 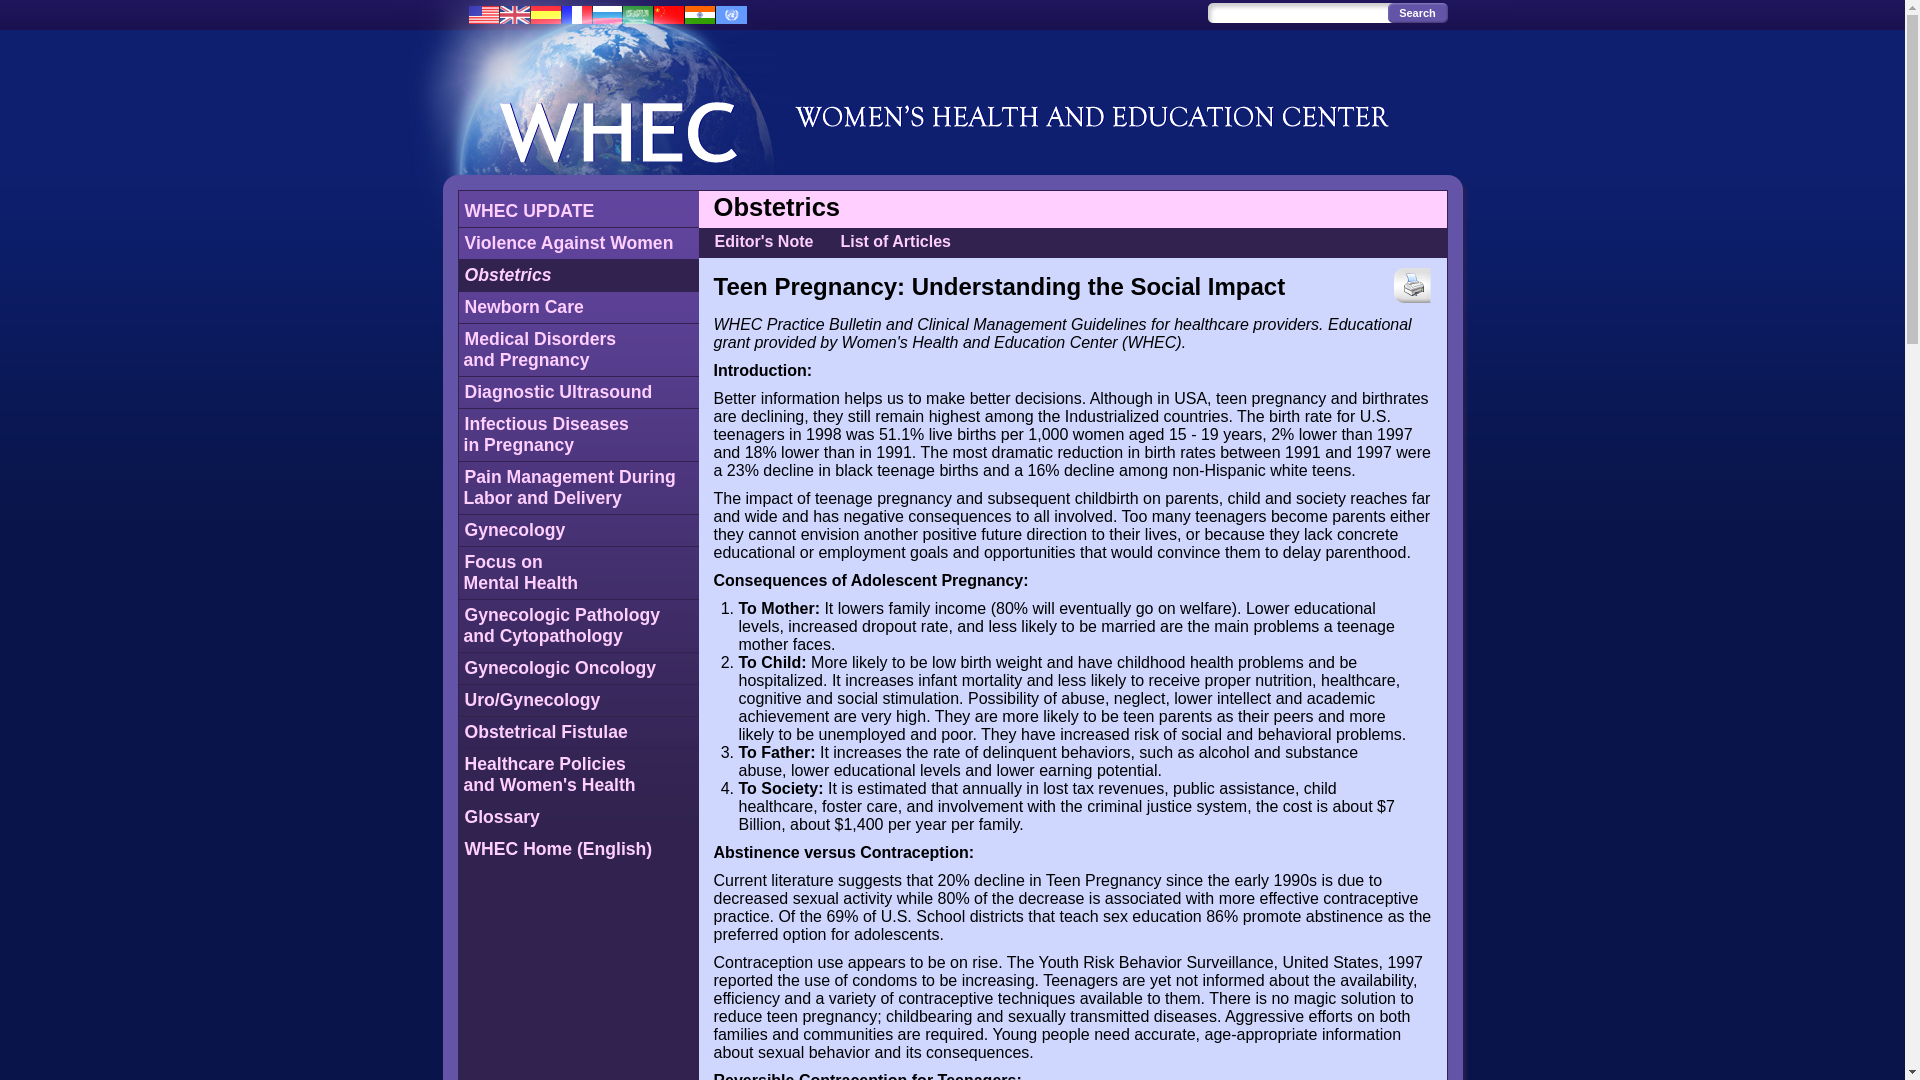 What do you see at coordinates (570, 242) in the screenshot?
I see `Diagnostic Ultrasound` at bounding box center [570, 242].